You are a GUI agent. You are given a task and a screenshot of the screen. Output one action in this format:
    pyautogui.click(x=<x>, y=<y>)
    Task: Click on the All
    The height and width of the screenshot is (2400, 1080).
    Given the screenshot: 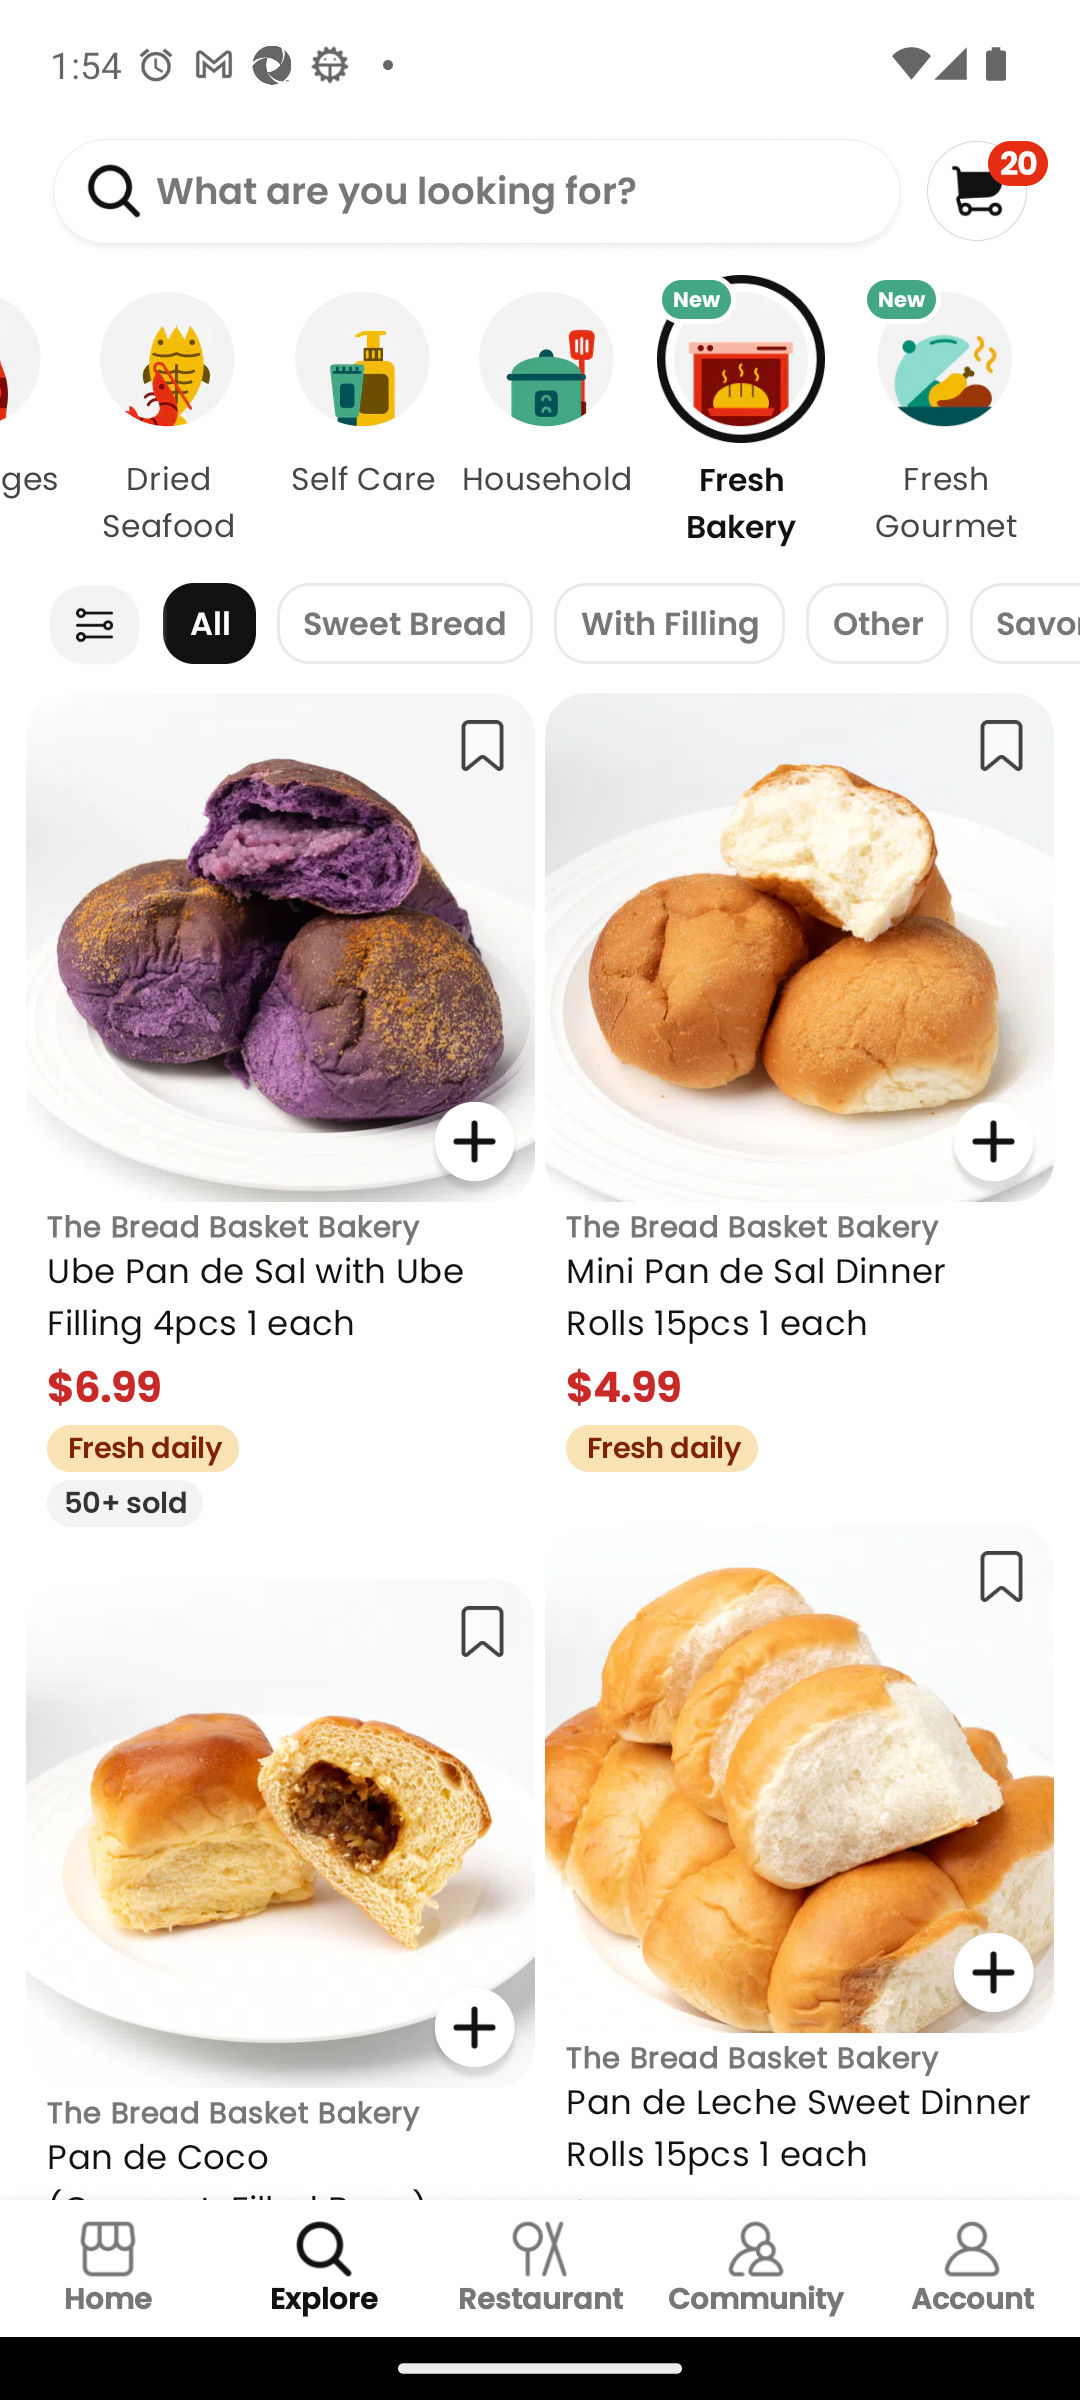 What is the action you would take?
    pyautogui.click(x=209, y=624)
    